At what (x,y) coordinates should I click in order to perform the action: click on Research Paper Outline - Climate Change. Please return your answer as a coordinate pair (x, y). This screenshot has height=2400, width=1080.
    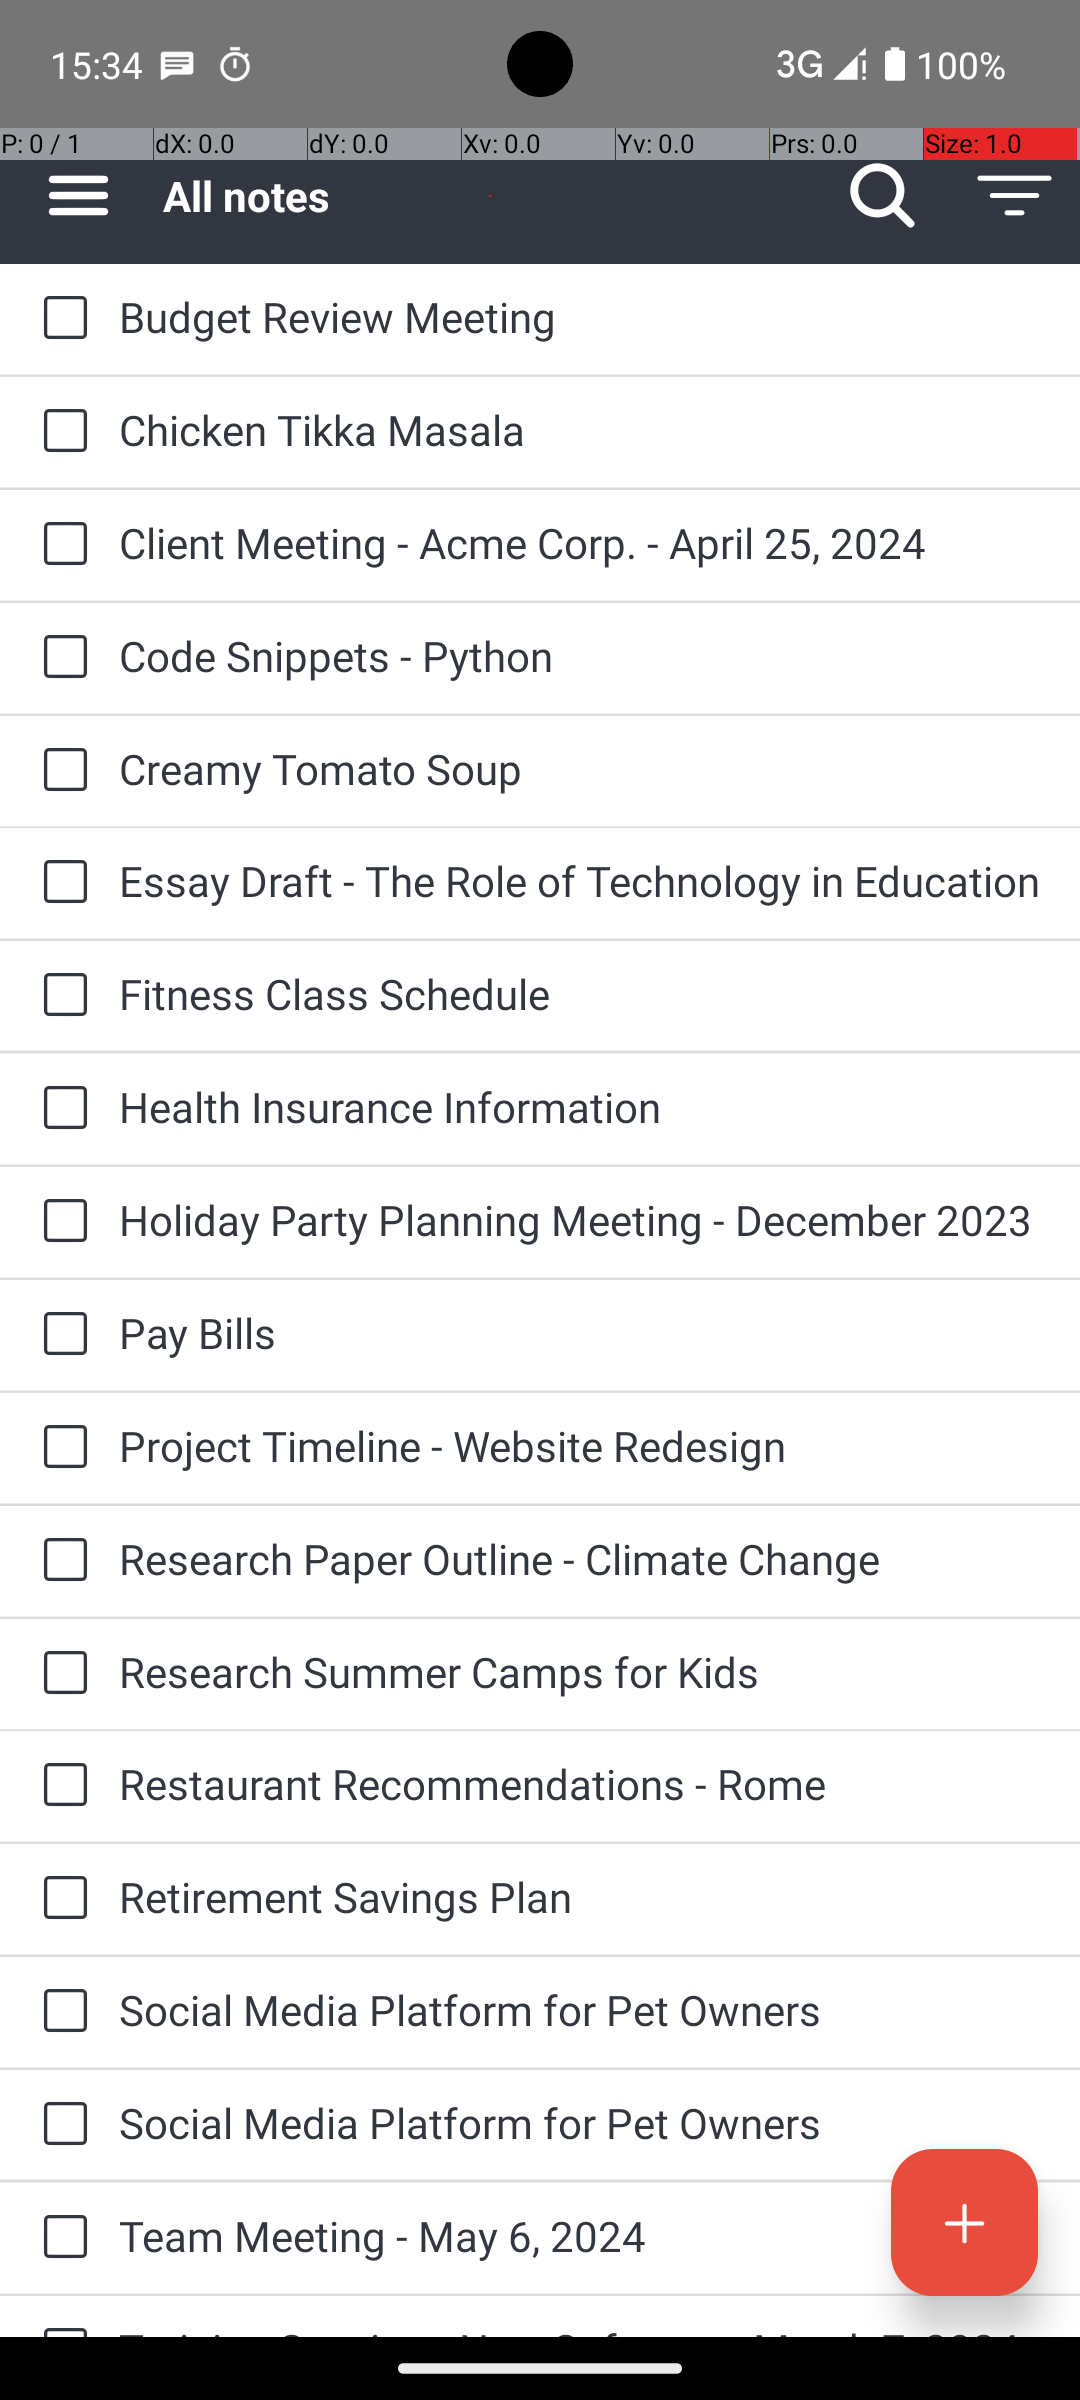
    Looking at the image, I should click on (580, 1558).